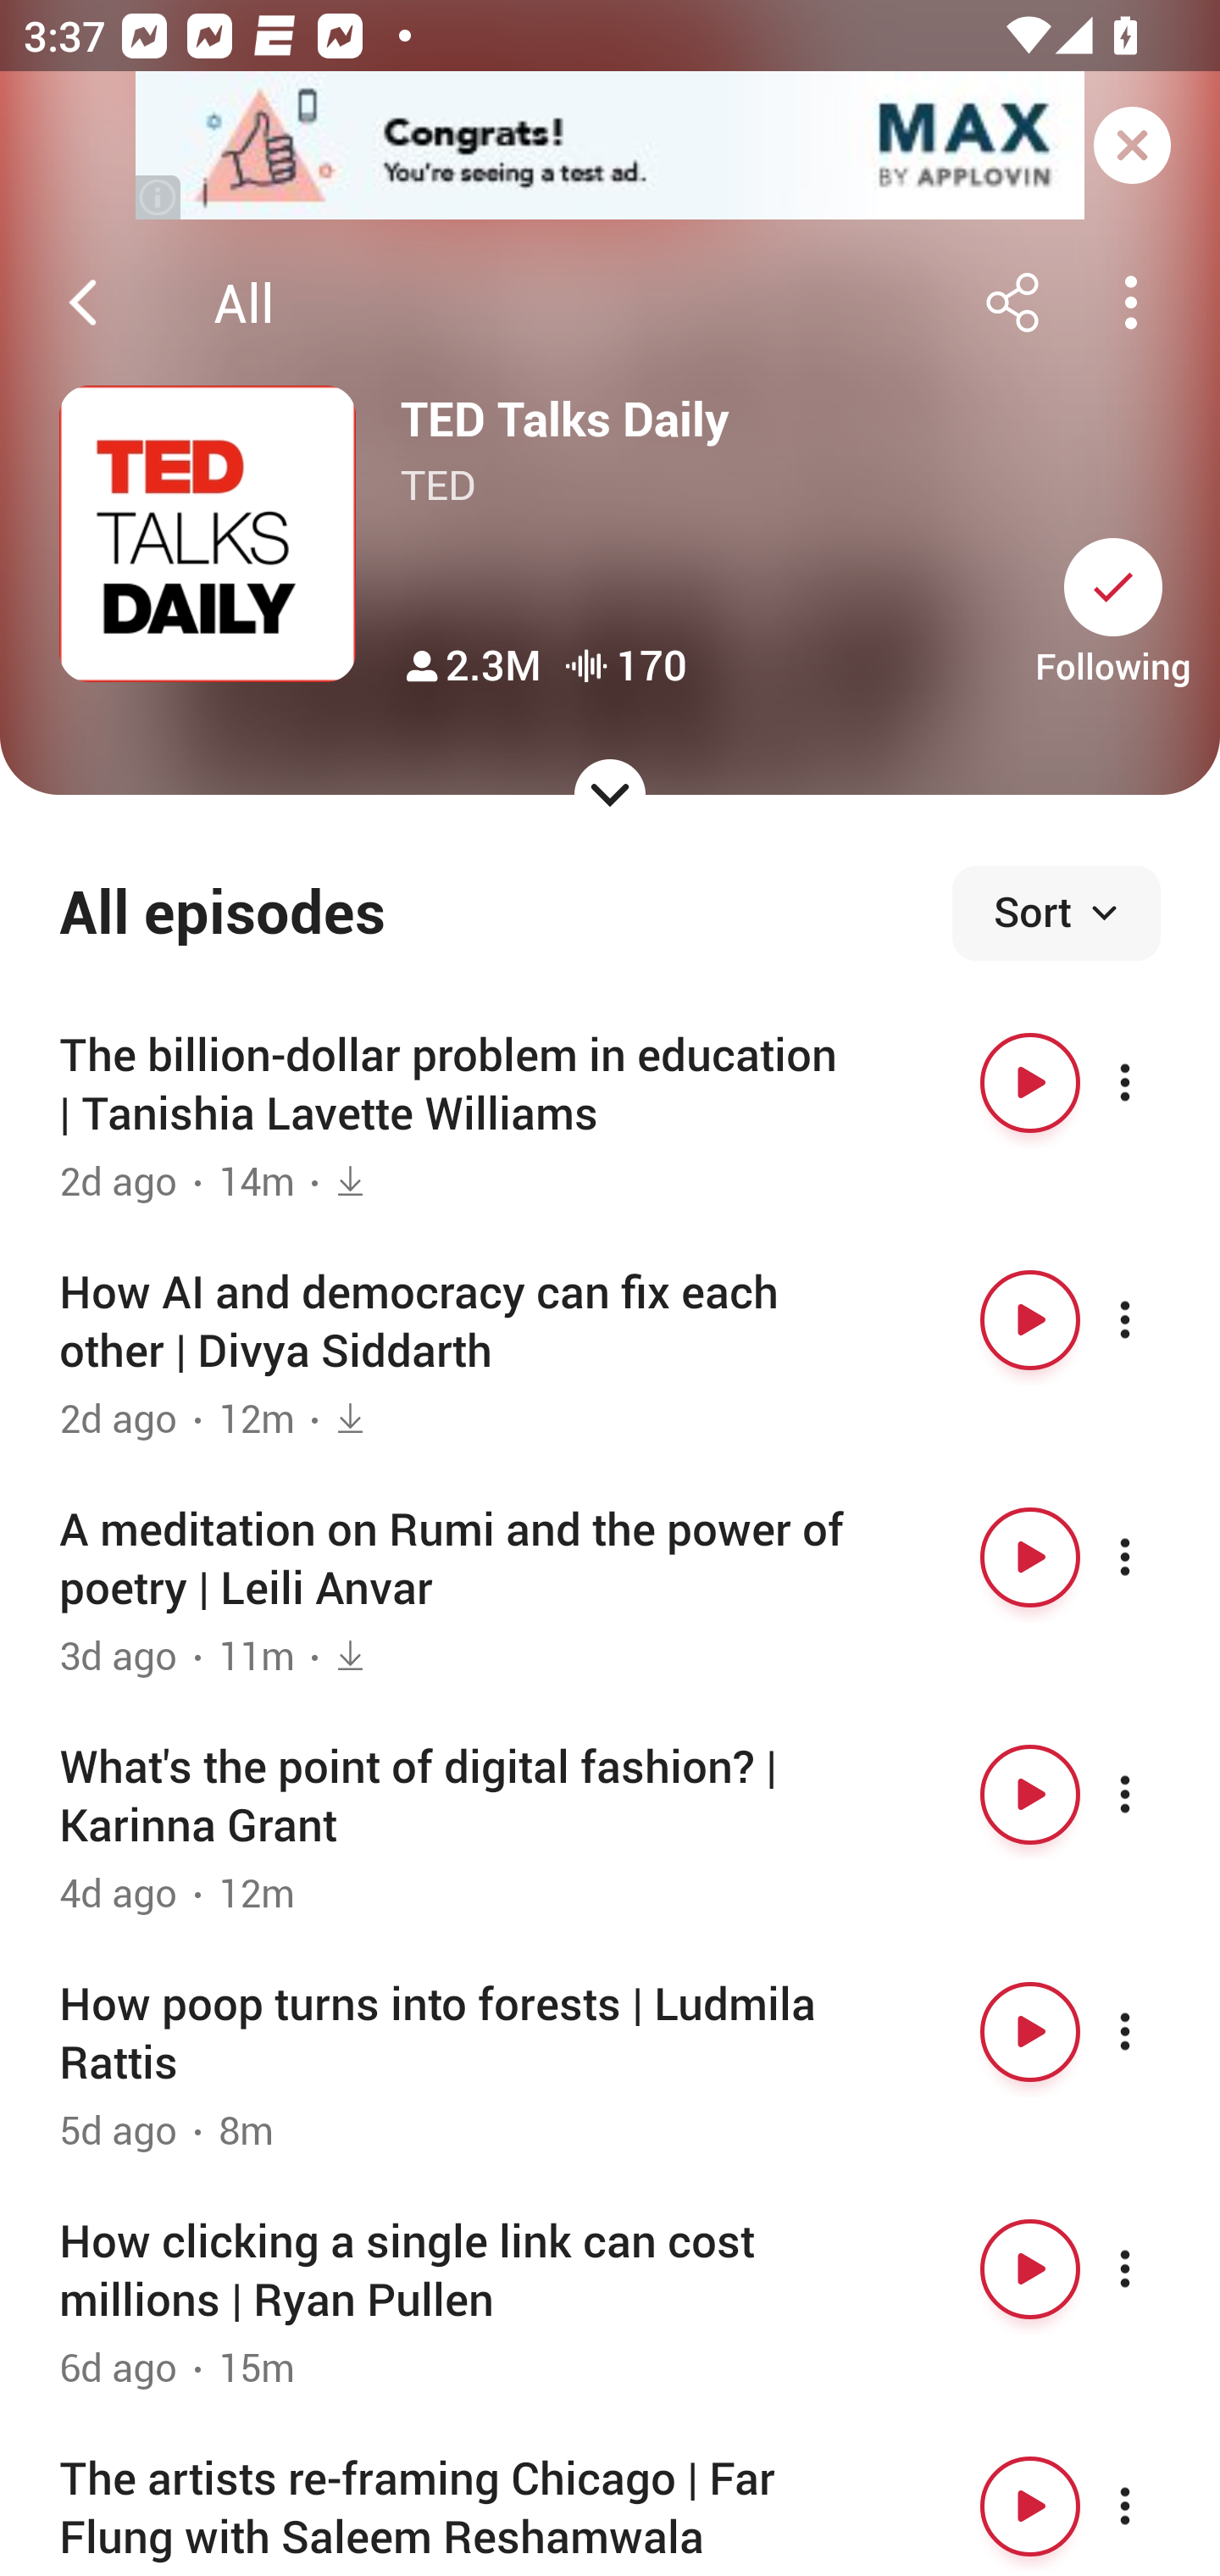 This screenshot has height=2576, width=1220. I want to click on Sort episodes Sort, so click(1056, 913).